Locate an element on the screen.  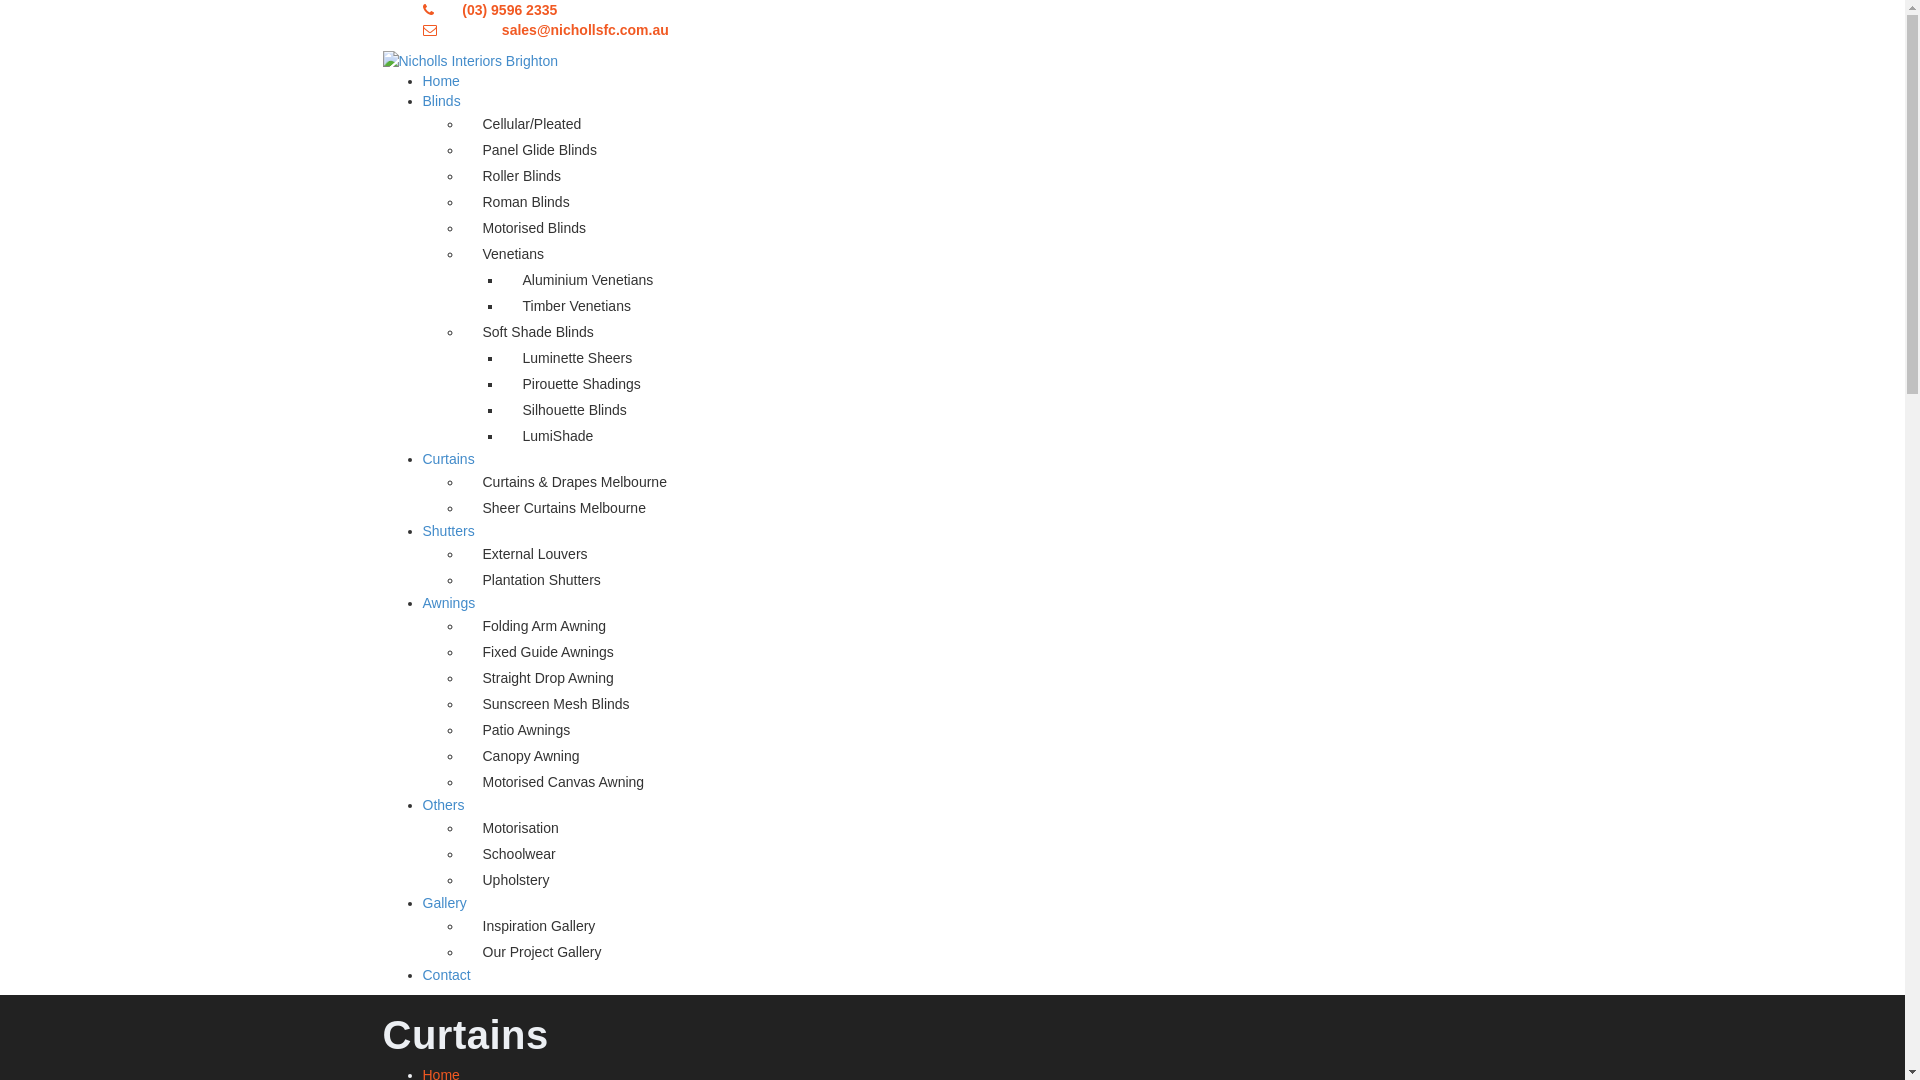
LumiShade is located at coordinates (1012, 436).